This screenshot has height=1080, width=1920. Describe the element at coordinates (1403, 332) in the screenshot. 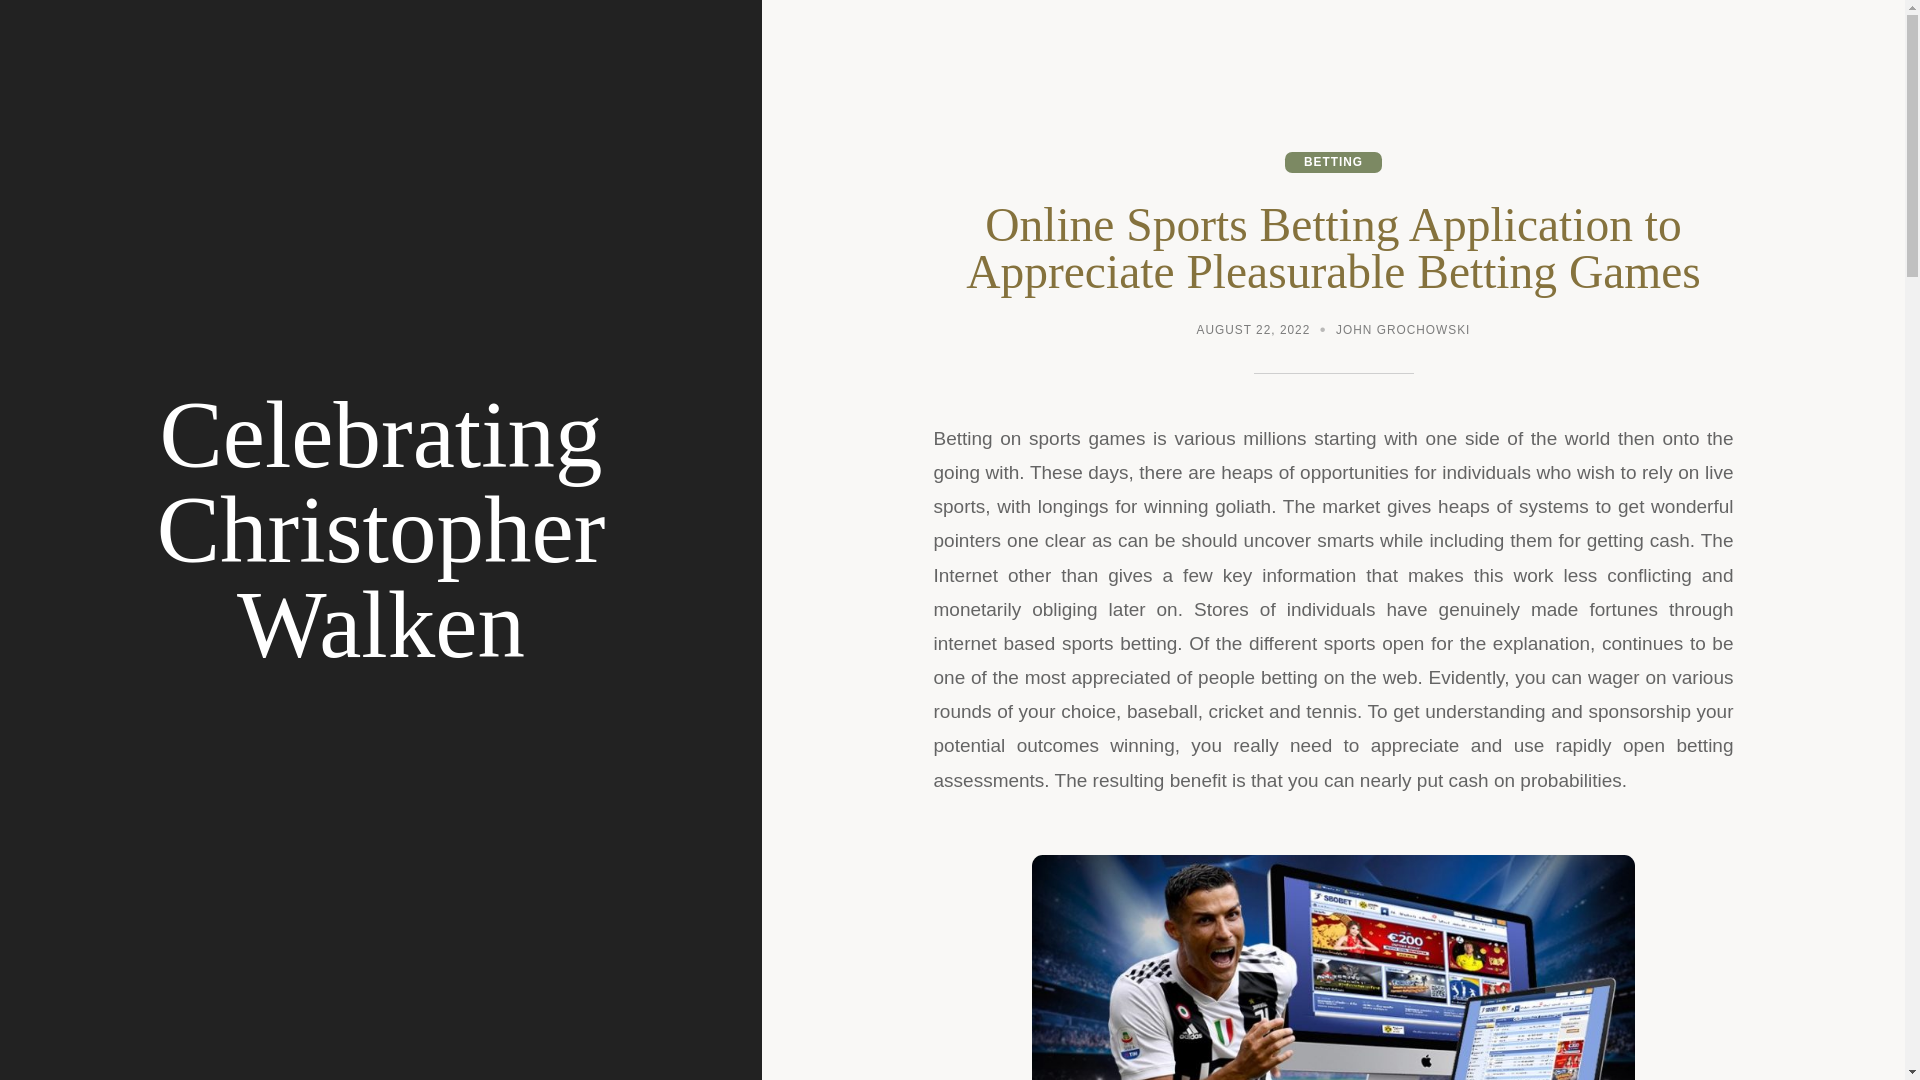

I see `JOHN GROCHOWSKI` at that location.